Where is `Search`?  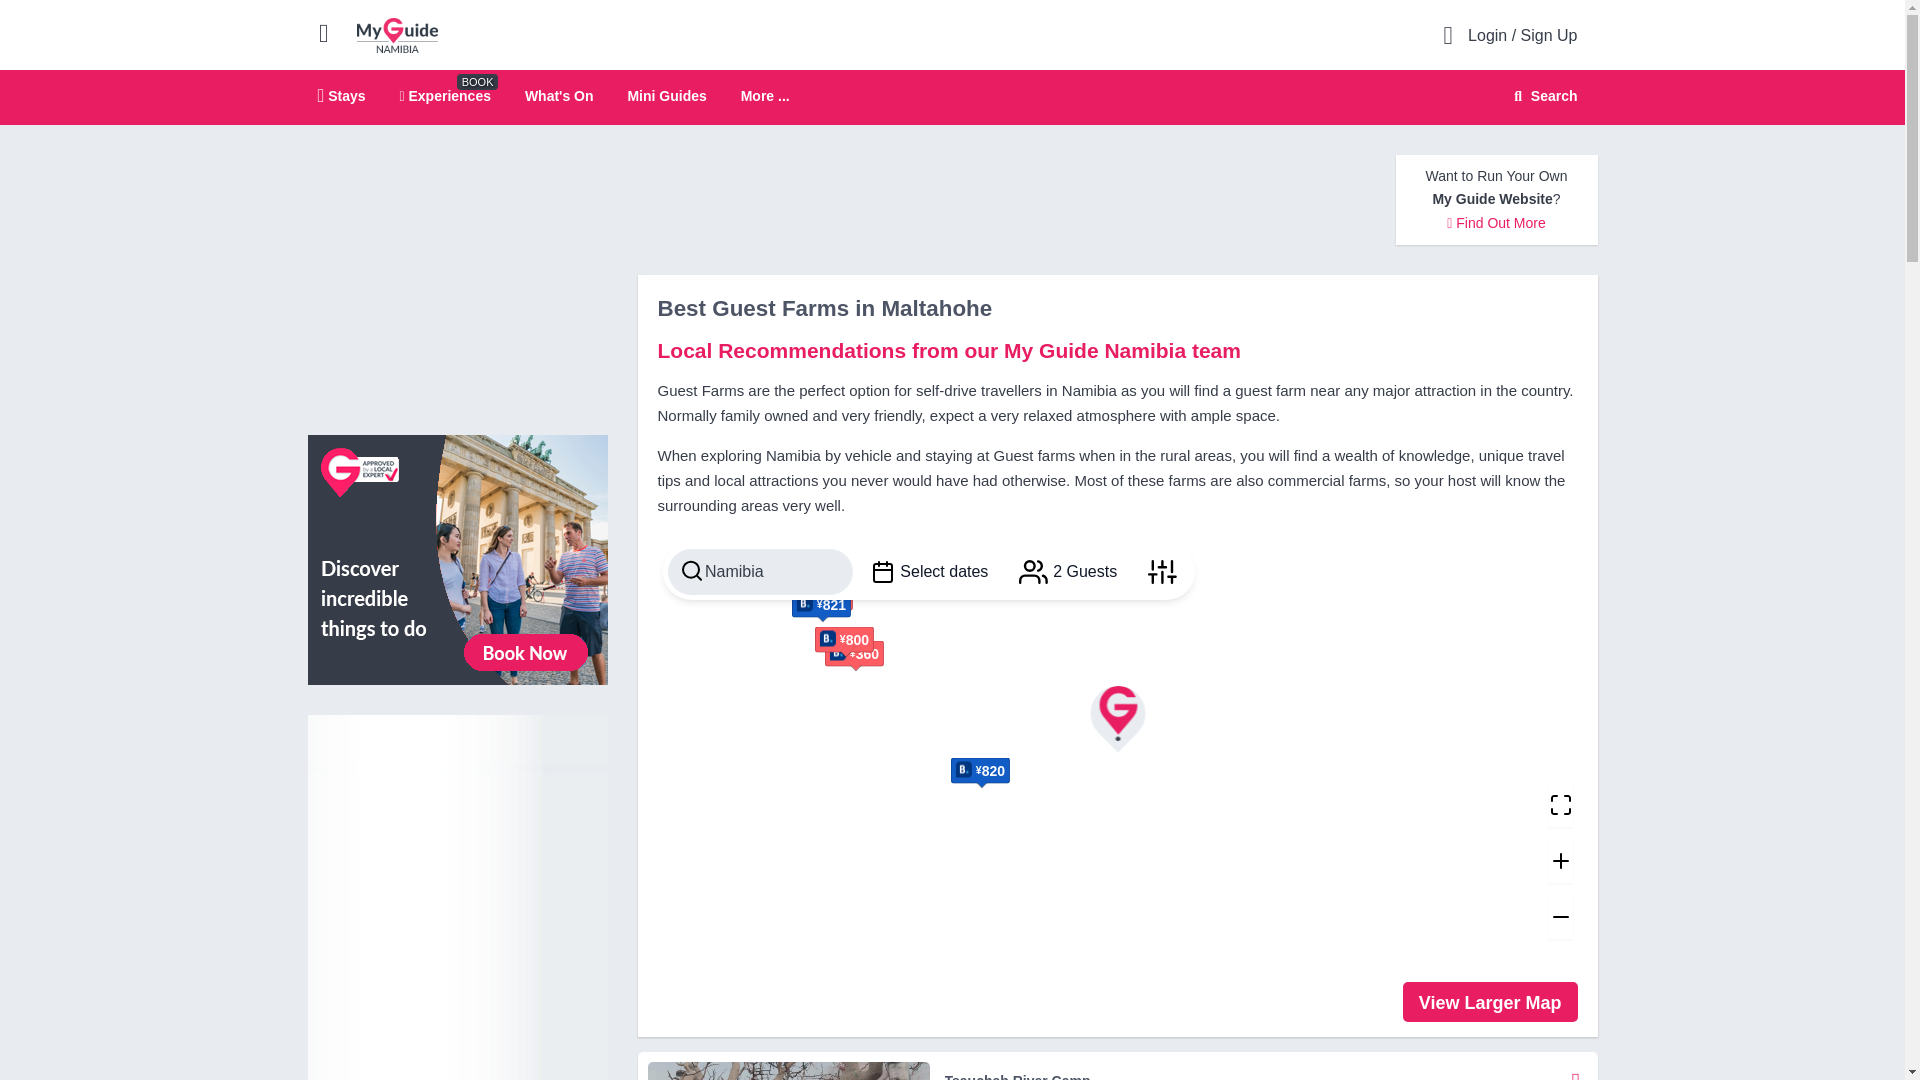
Search is located at coordinates (1542, 96).